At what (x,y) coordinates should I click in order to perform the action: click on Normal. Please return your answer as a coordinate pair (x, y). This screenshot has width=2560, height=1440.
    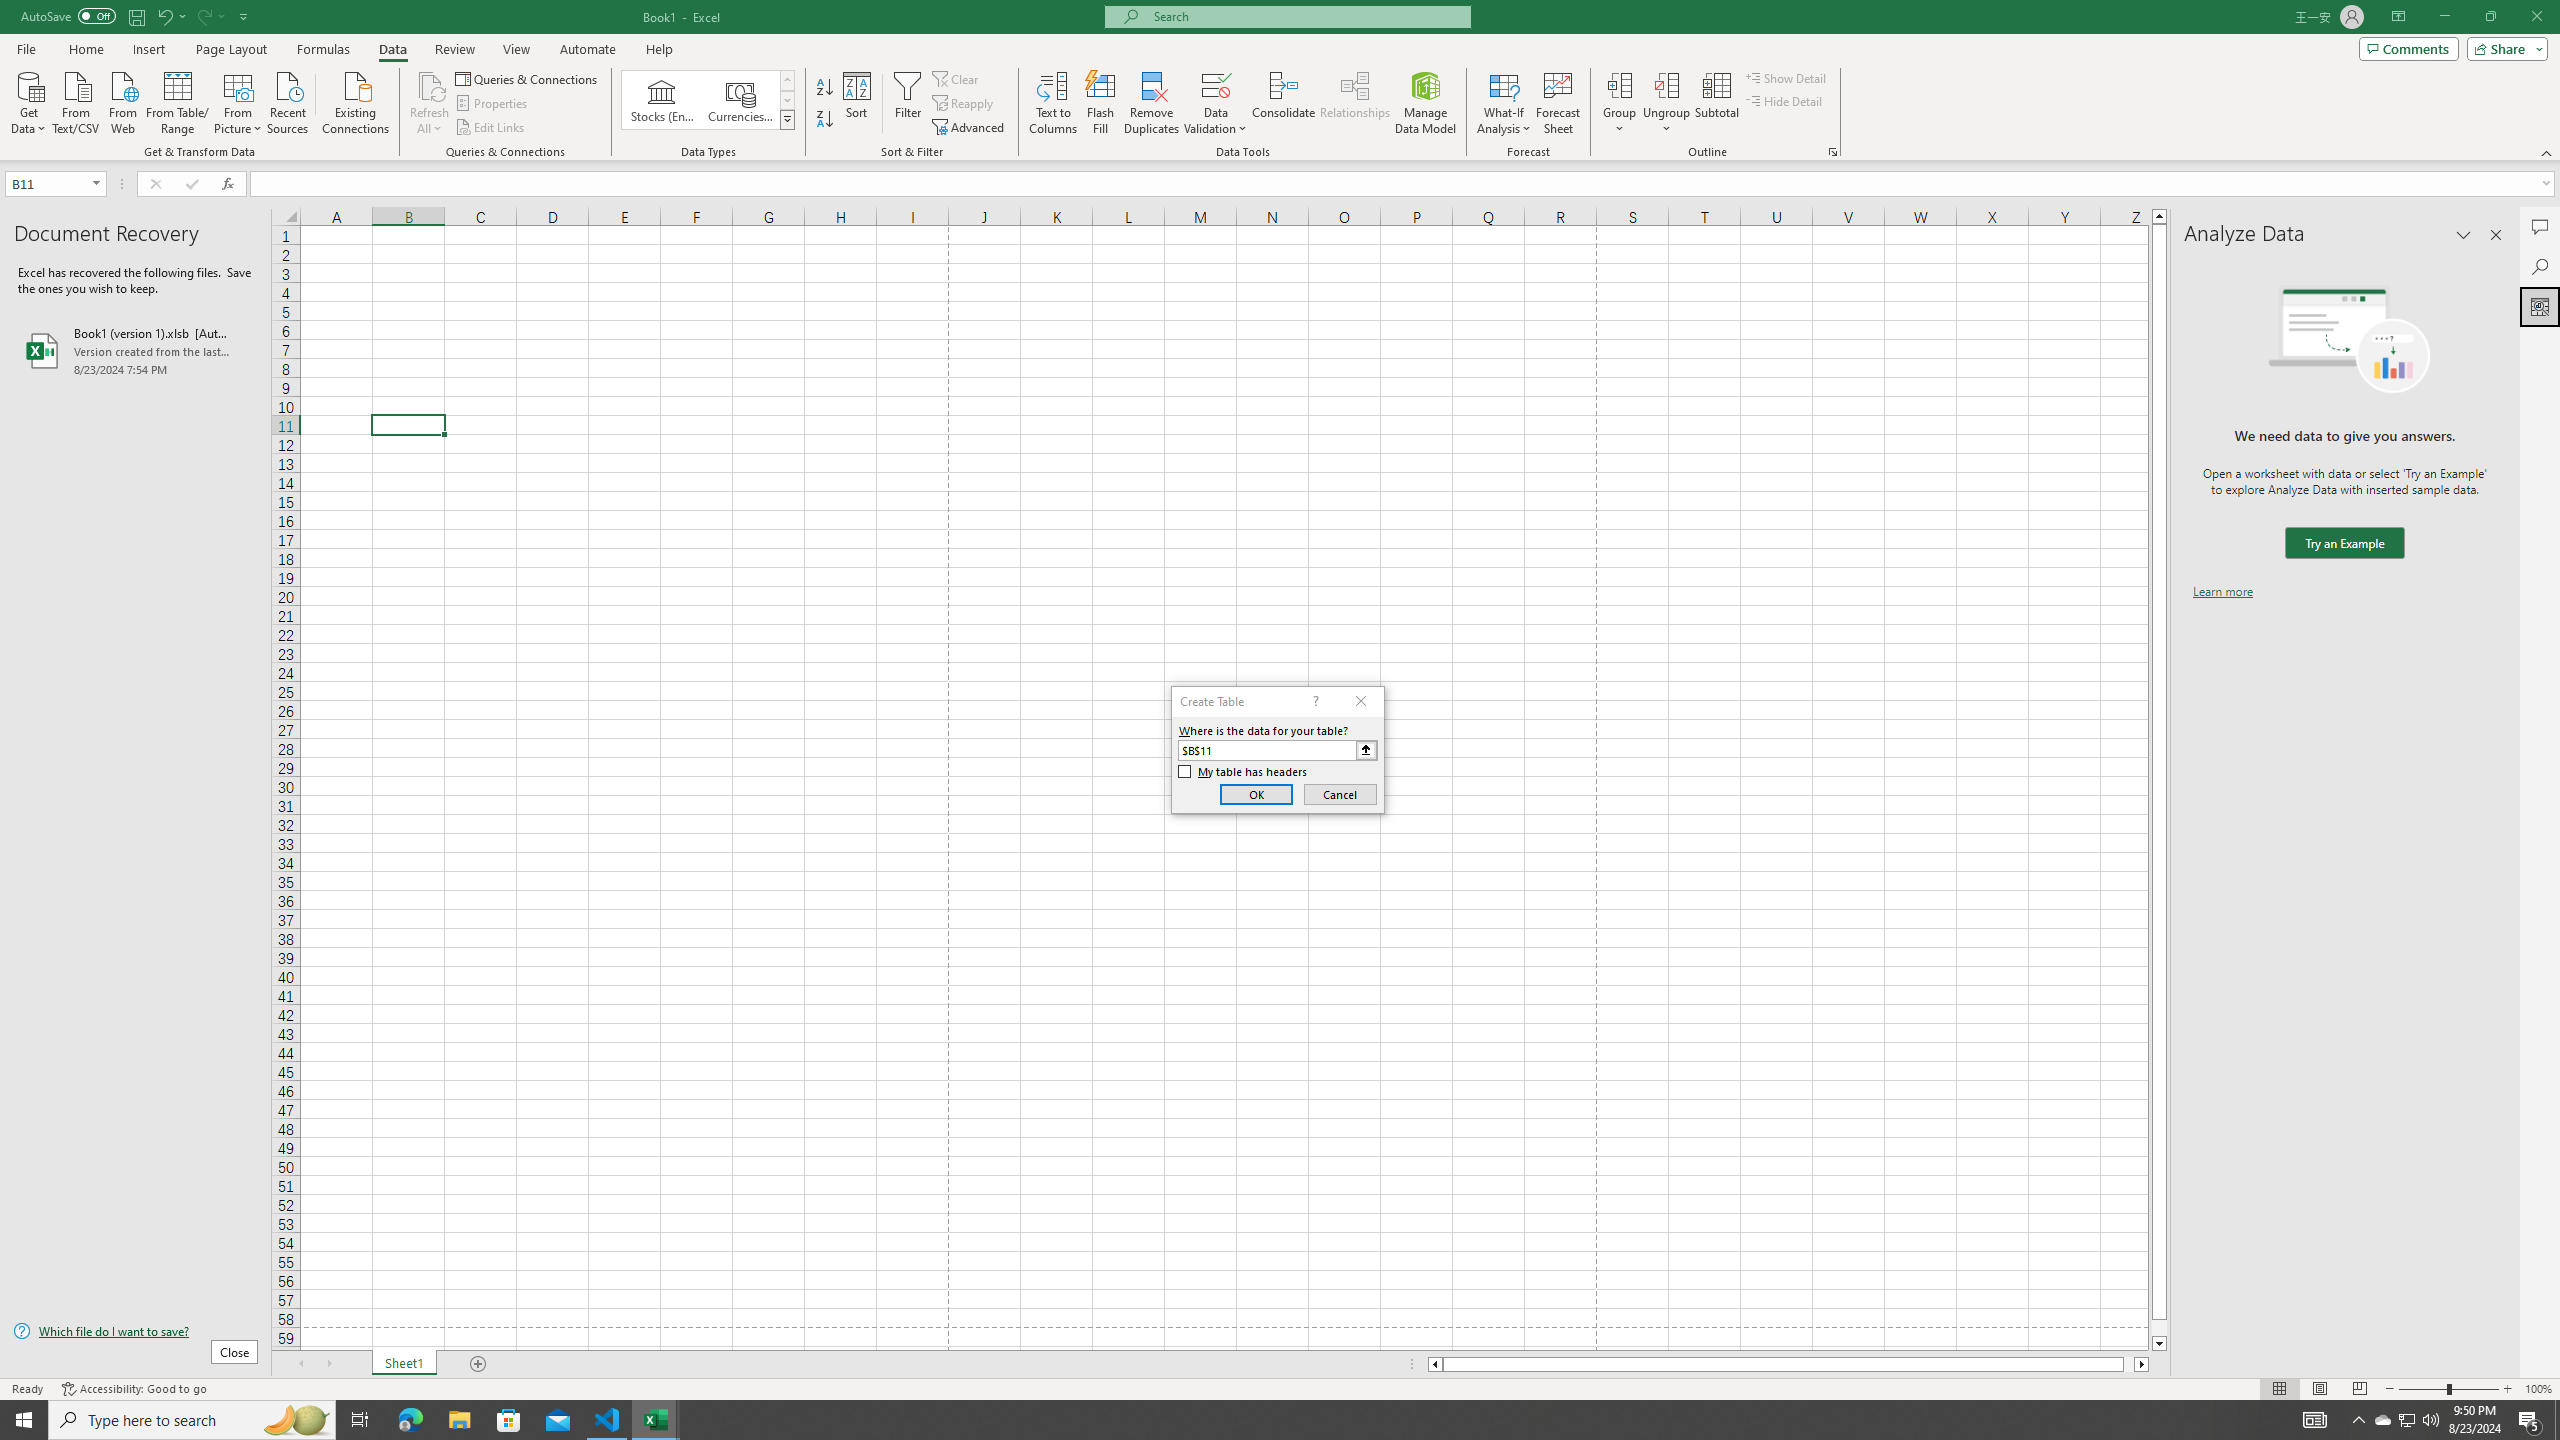
    Looking at the image, I should click on (2279, 1389).